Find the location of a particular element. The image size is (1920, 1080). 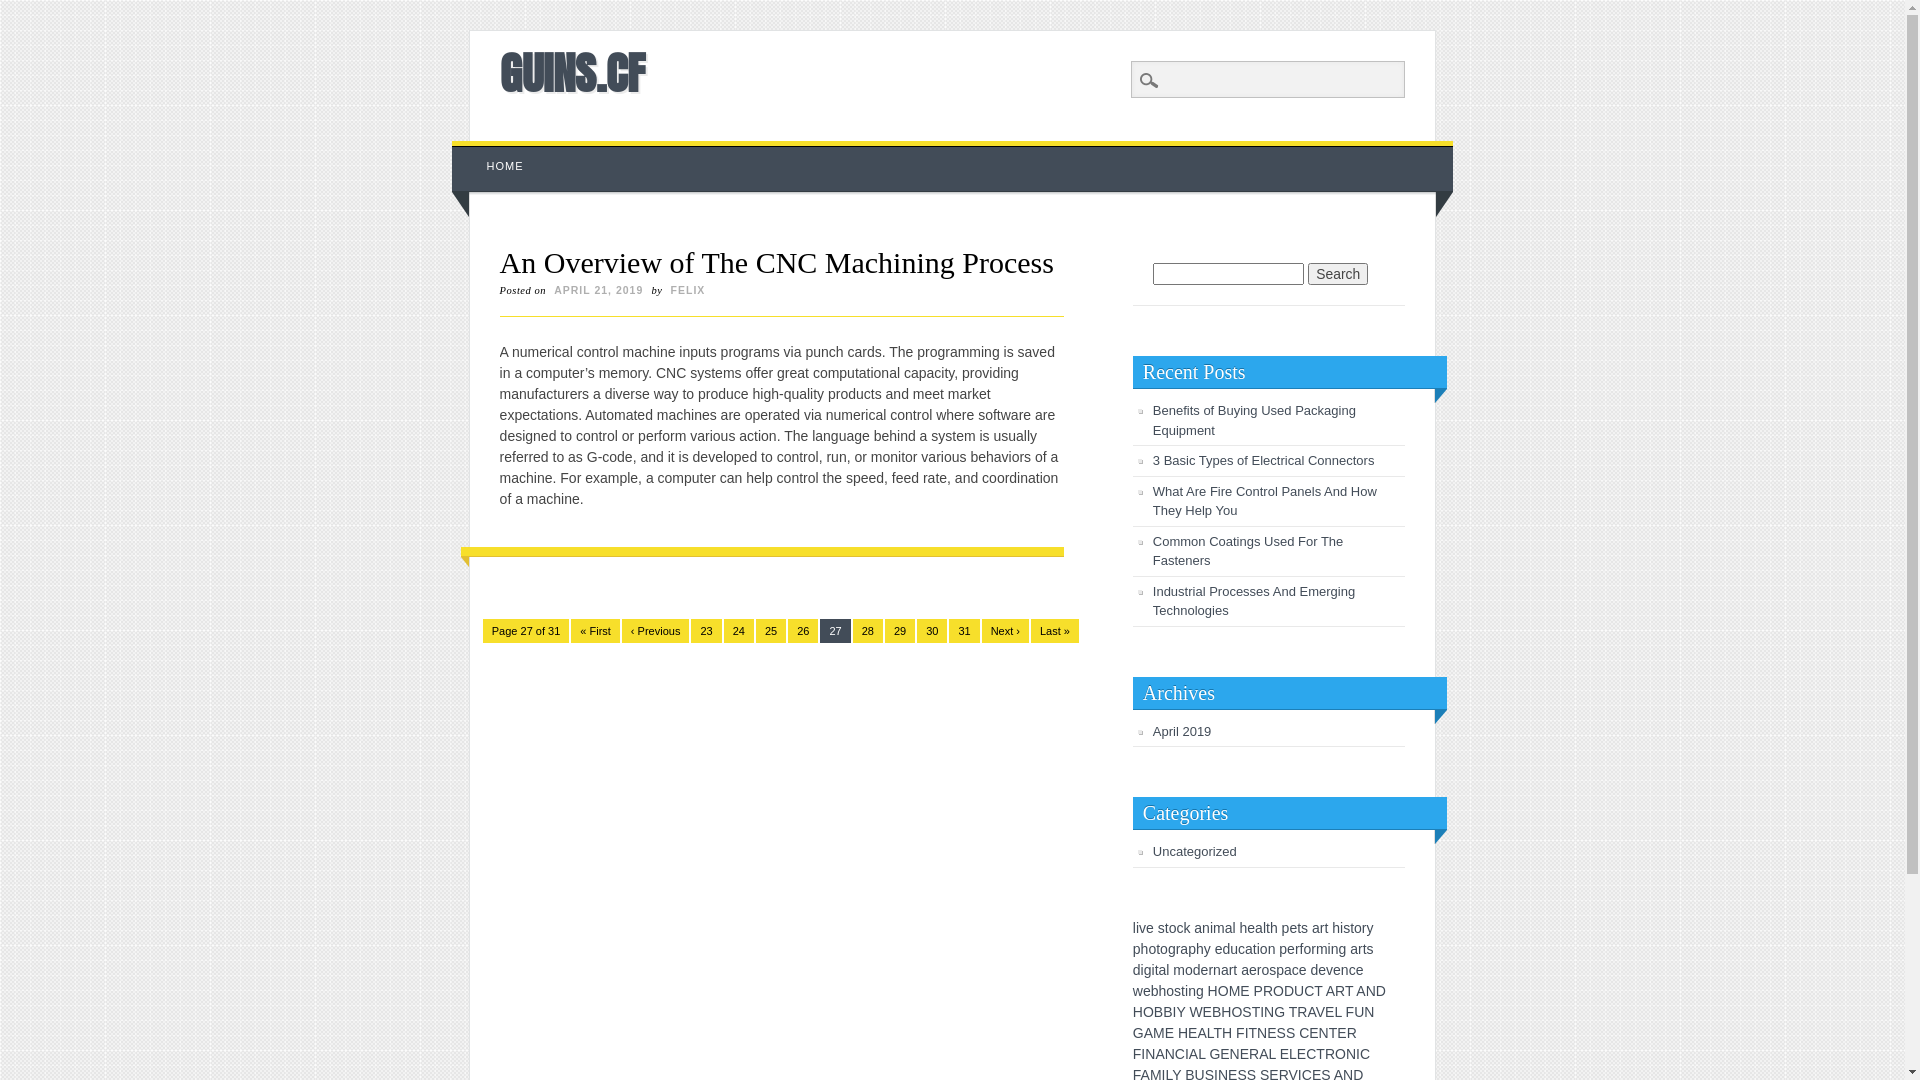

HOME is located at coordinates (506, 166).